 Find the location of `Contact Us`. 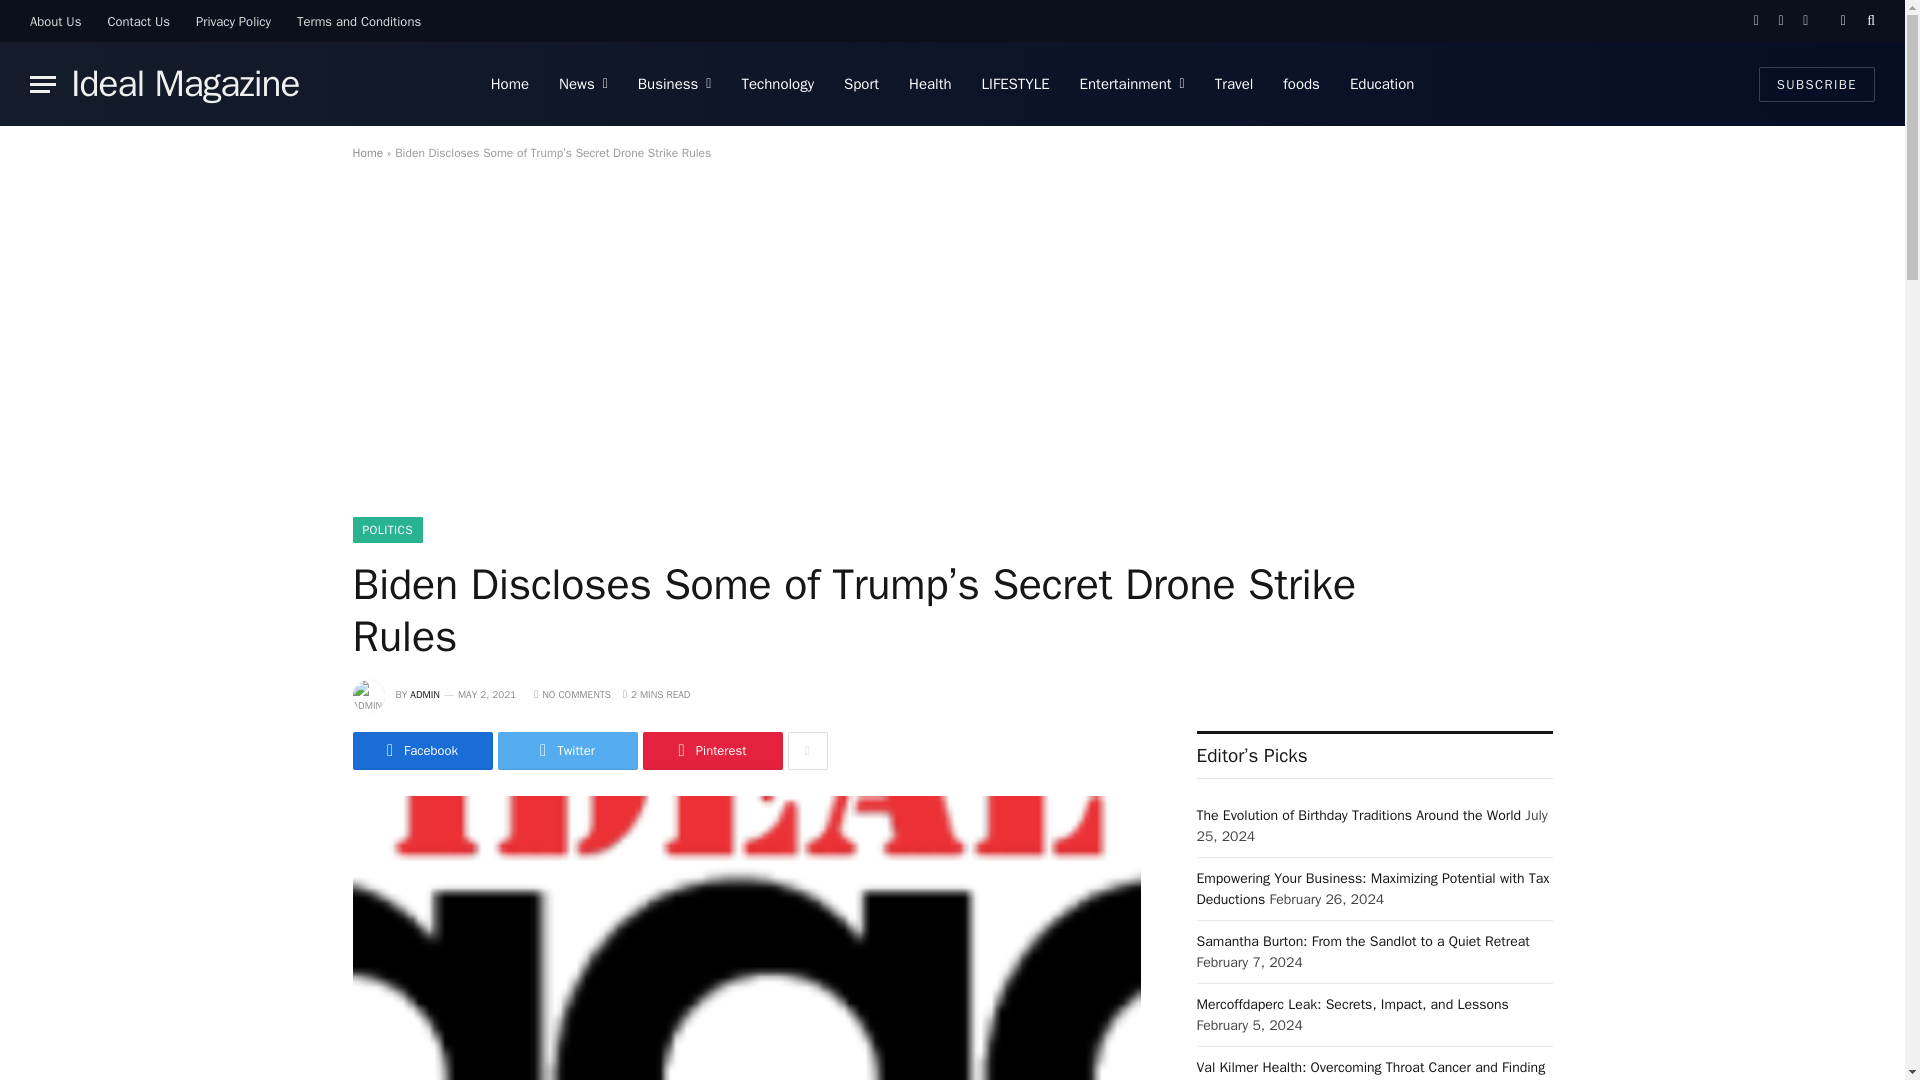

Contact Us is located at coordinates (138, 21).